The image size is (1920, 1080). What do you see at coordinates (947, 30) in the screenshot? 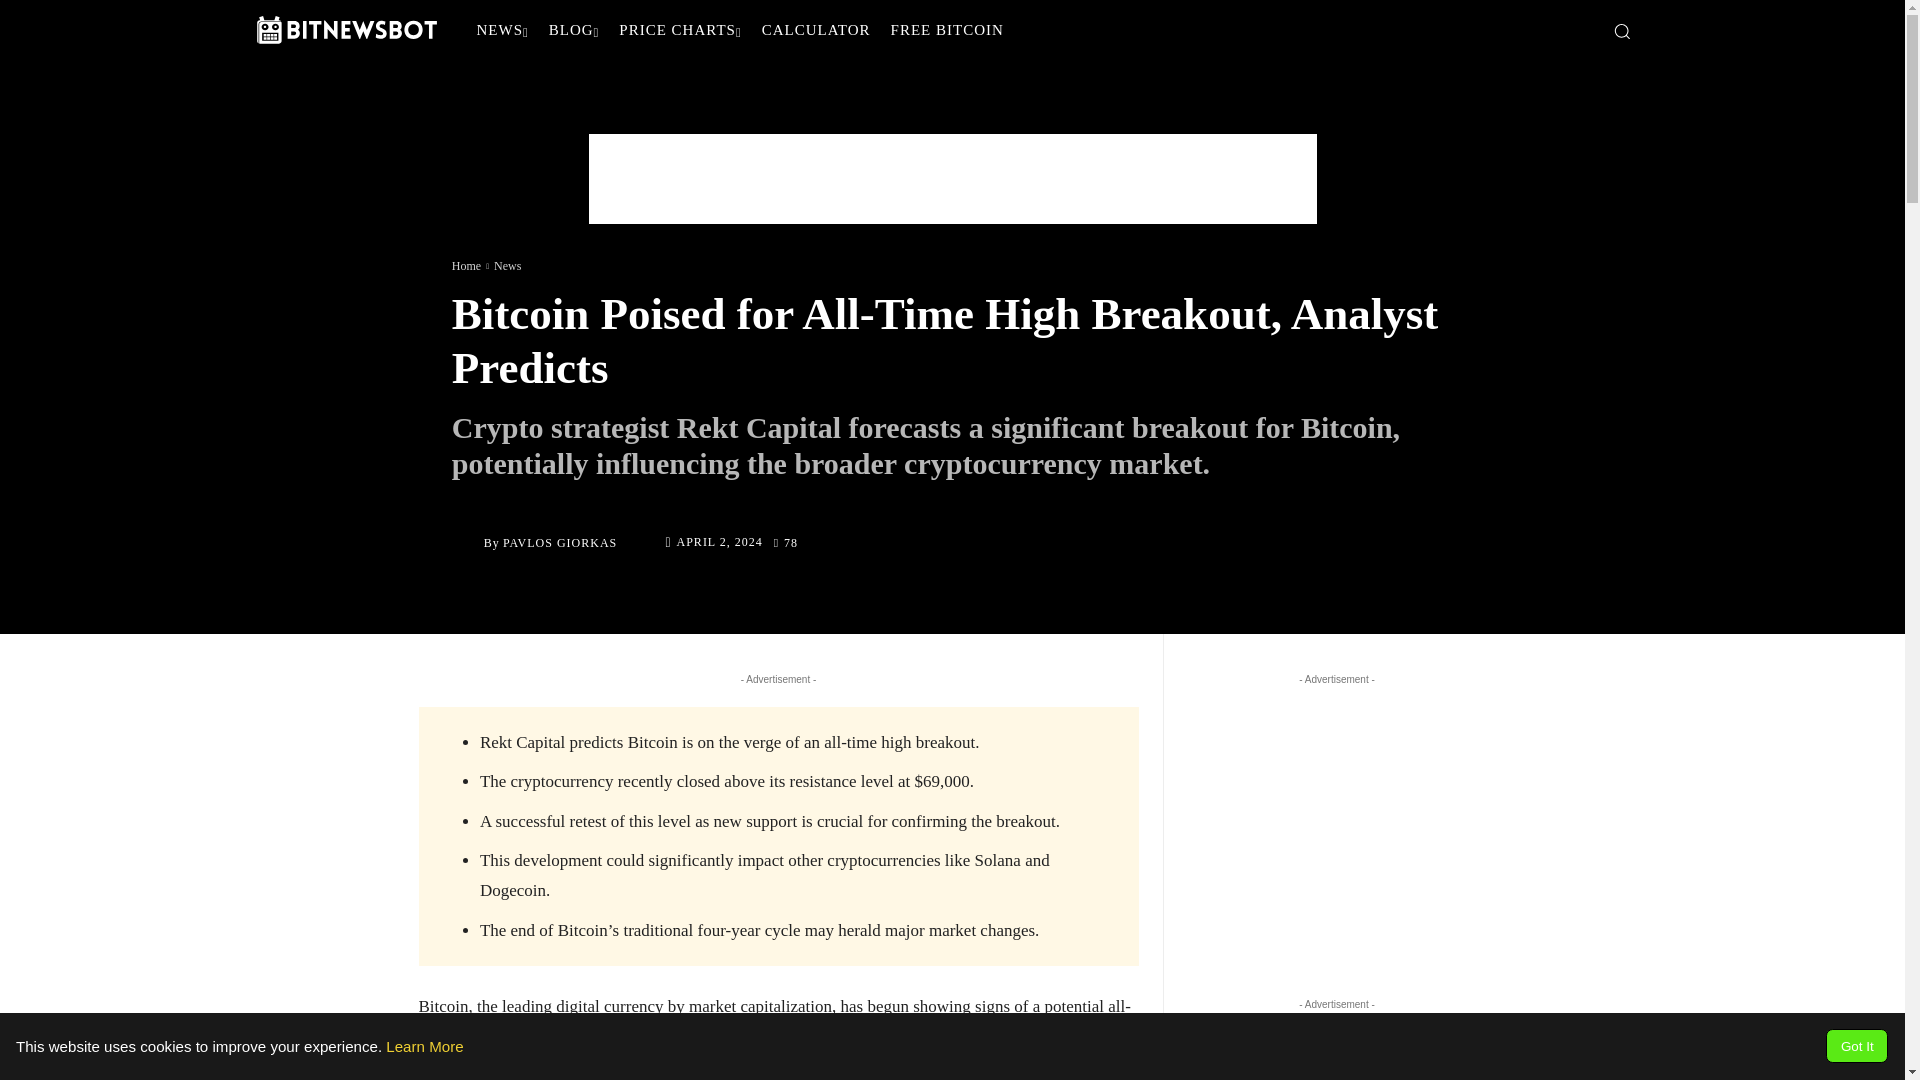
I see `Get Free Bitcoin Every 1 Hour` at bounding box center [947, 30].